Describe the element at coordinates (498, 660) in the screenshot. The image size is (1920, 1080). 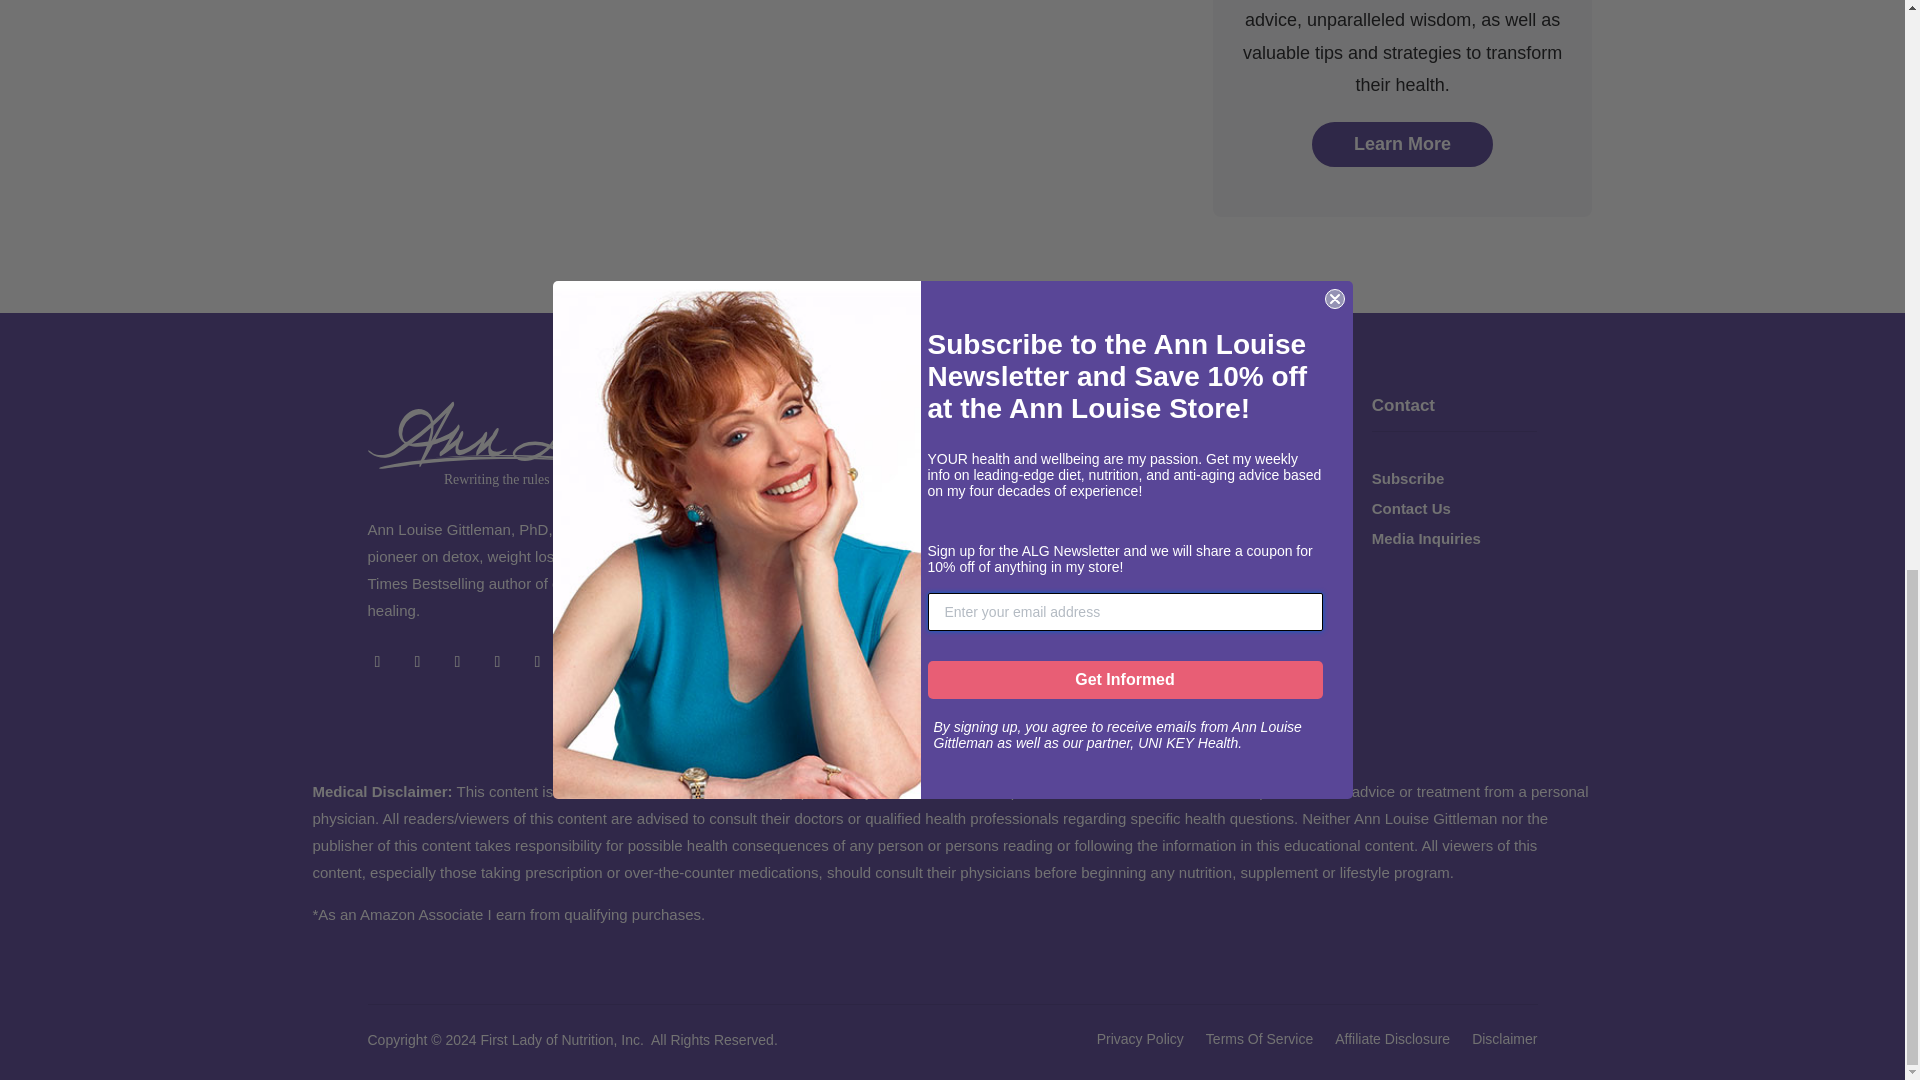
I see `Follow on Youtube` at that location.